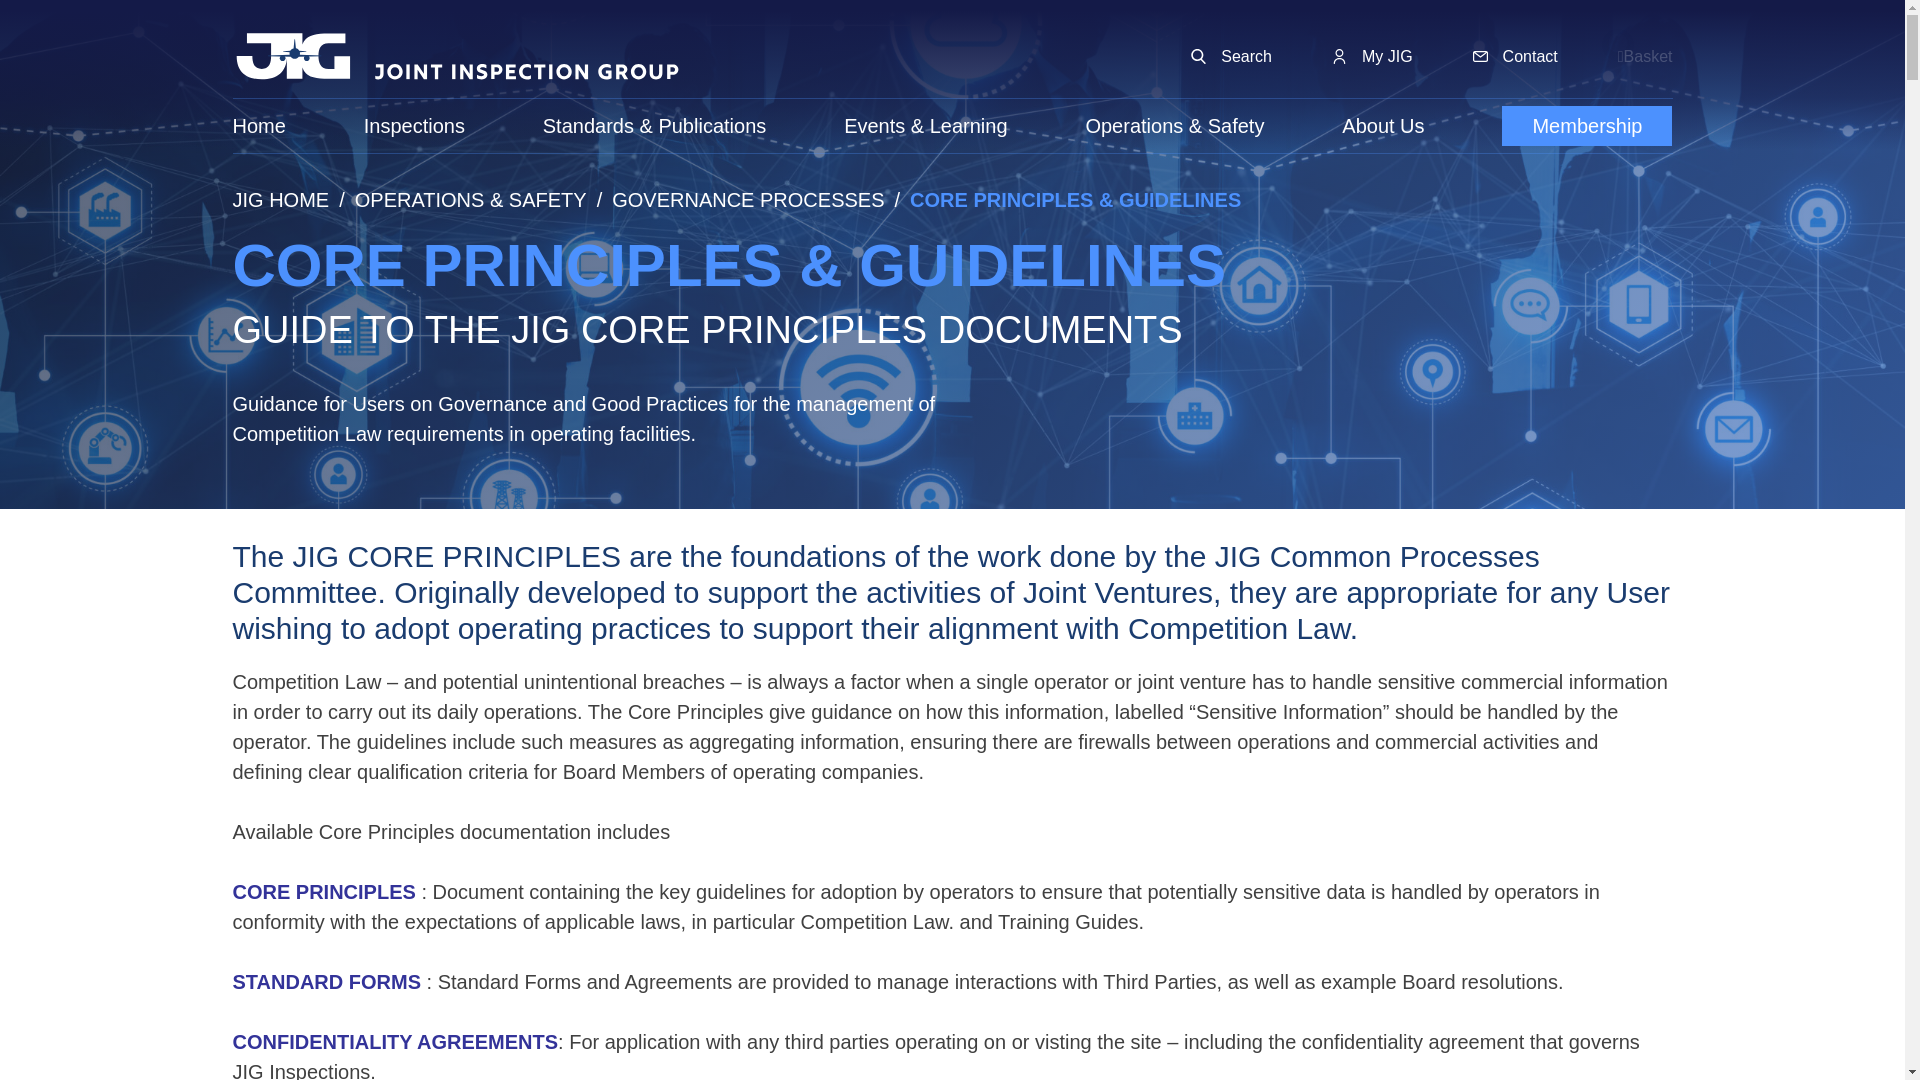 This screenshot has height=1080, width=1920. Describe the element at coordinates (1230, 57) in the screenshot. I see `Search` at that location.